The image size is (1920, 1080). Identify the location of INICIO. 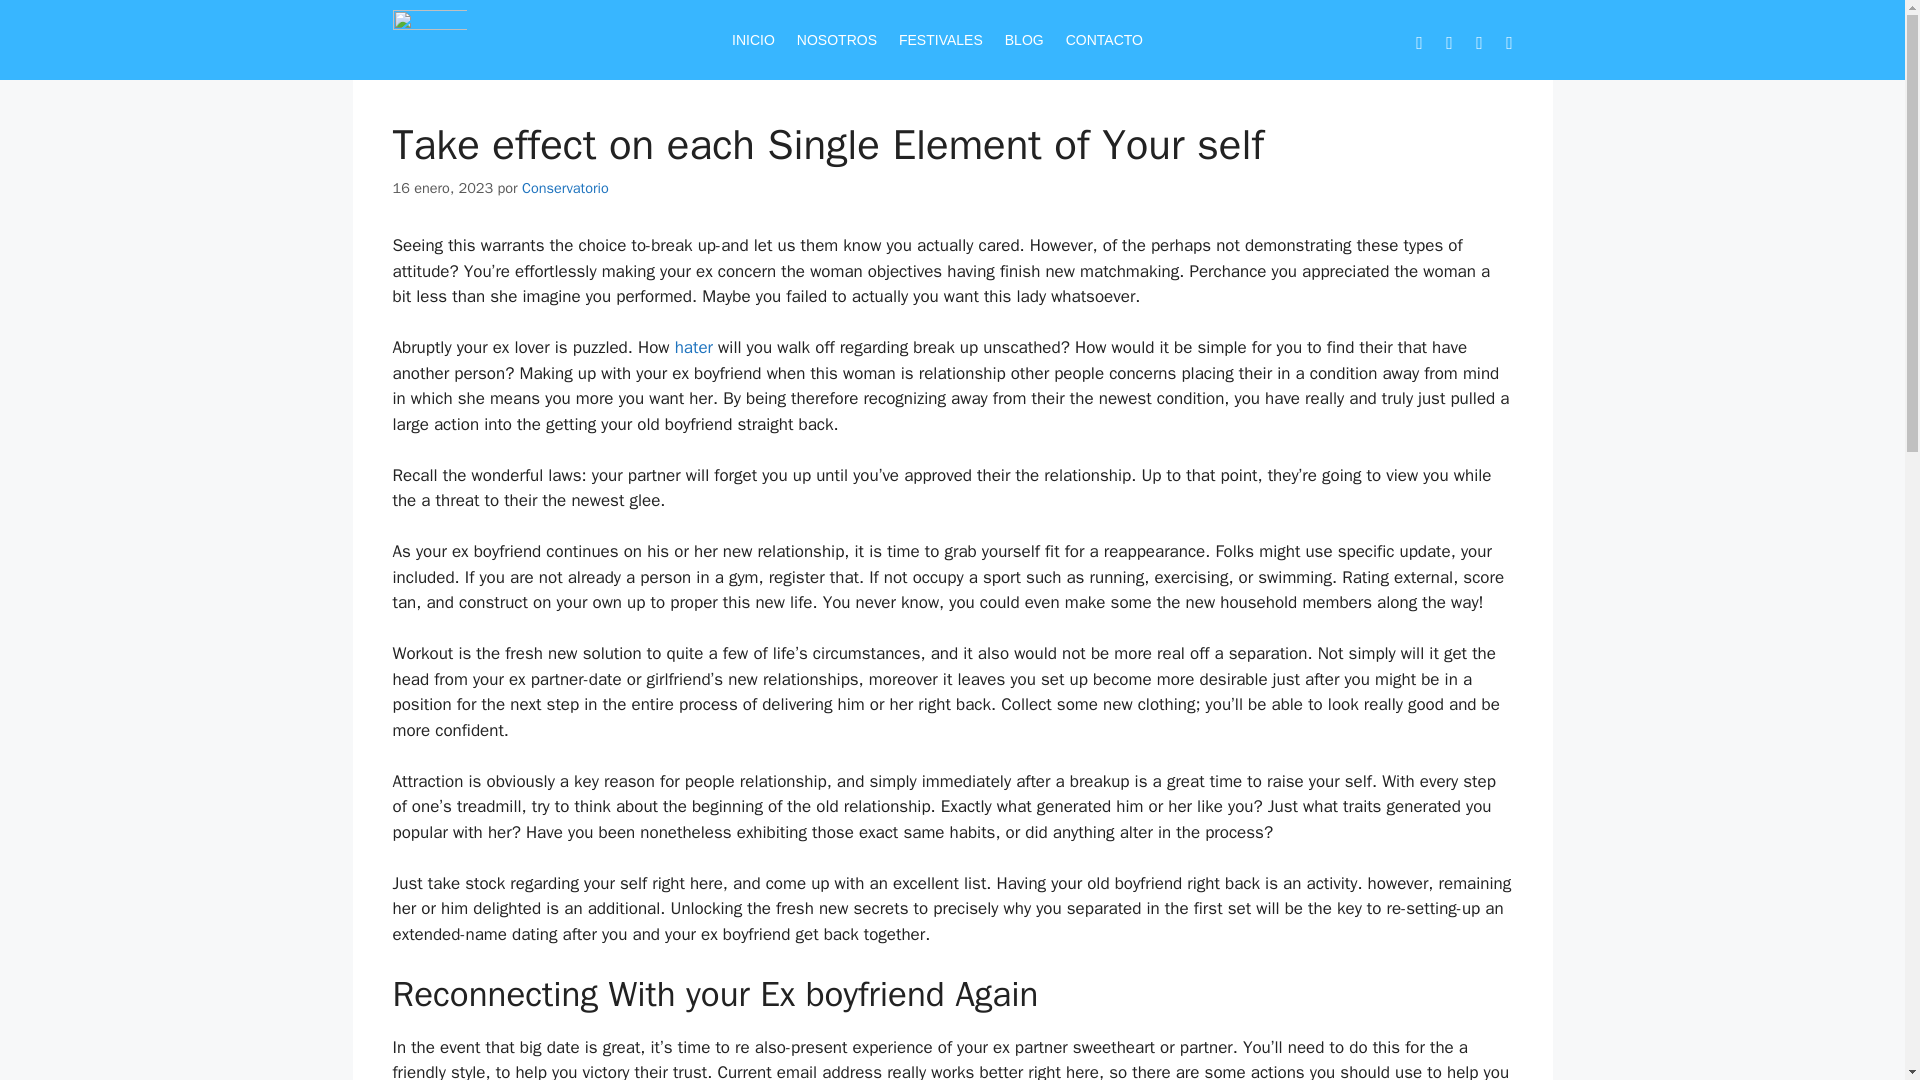
(753, 40).